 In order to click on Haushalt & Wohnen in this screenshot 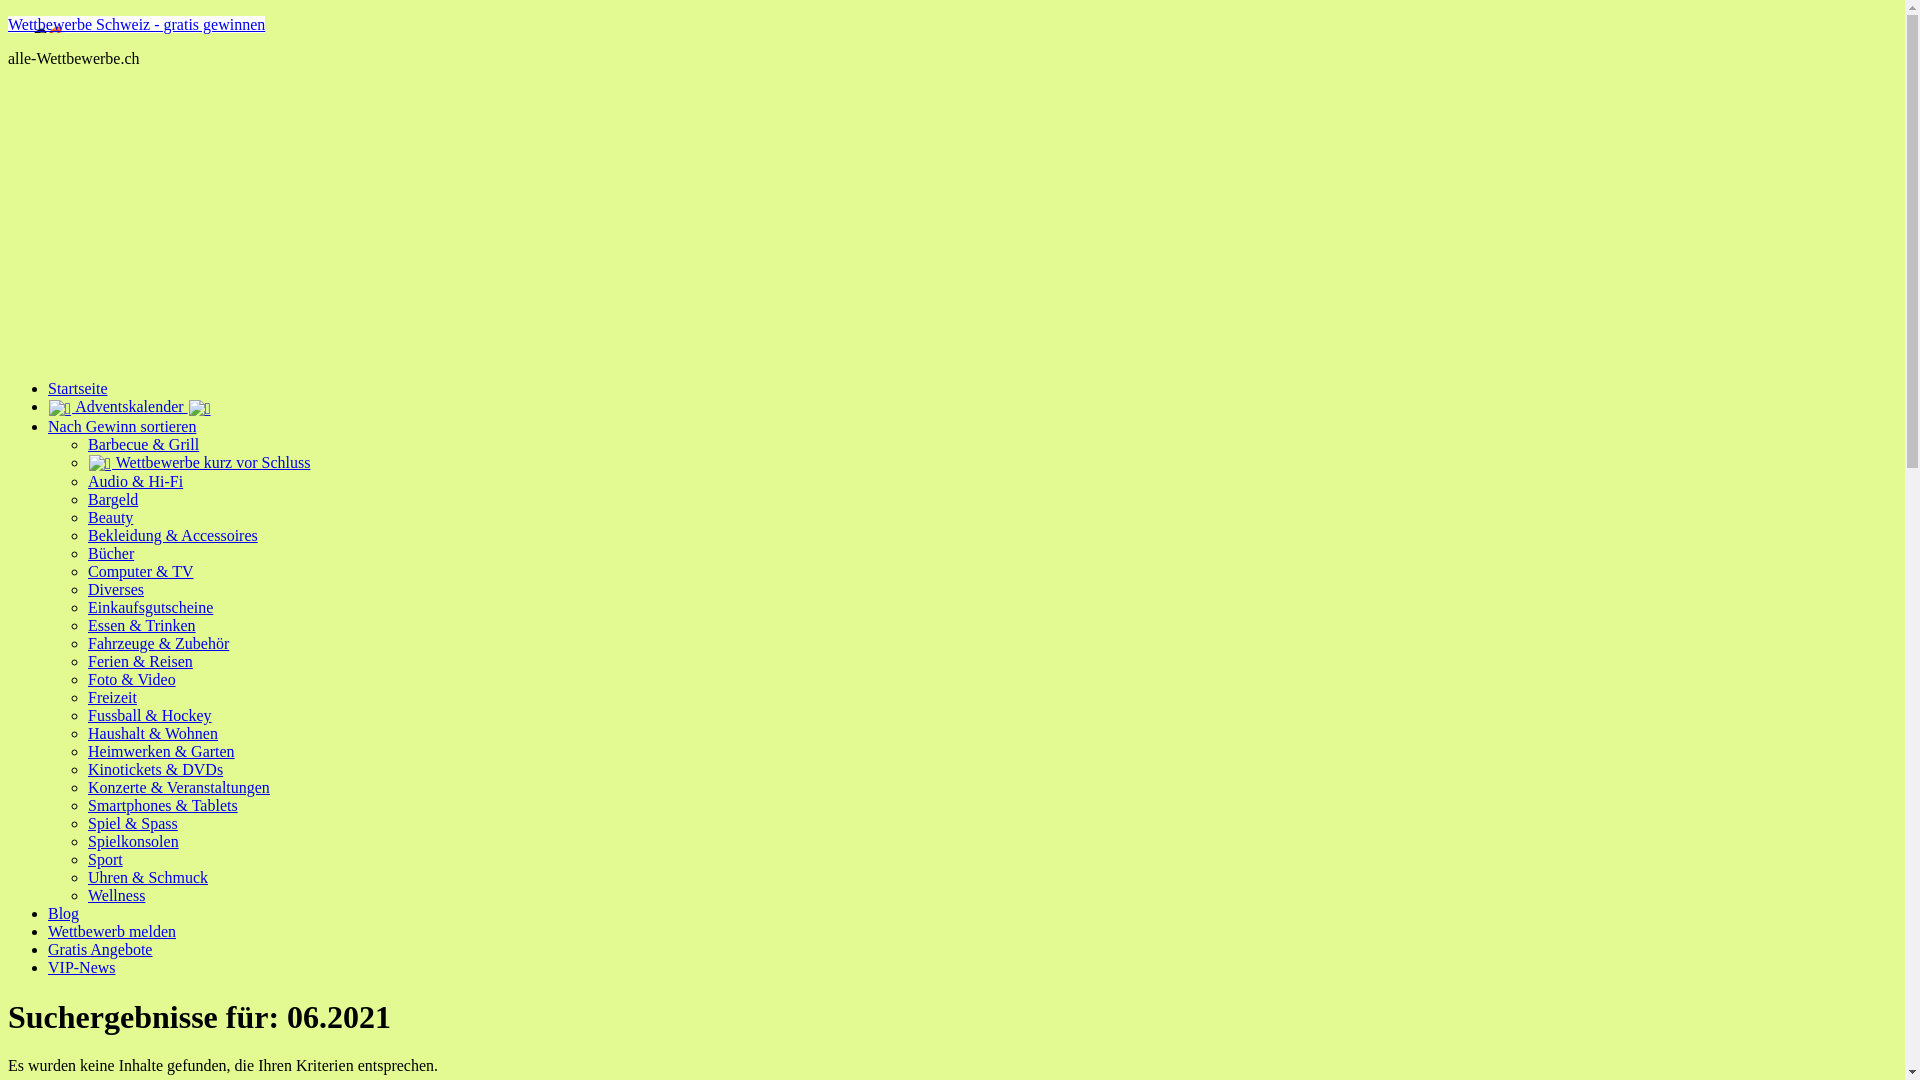, I will do `click(153, 734)`.